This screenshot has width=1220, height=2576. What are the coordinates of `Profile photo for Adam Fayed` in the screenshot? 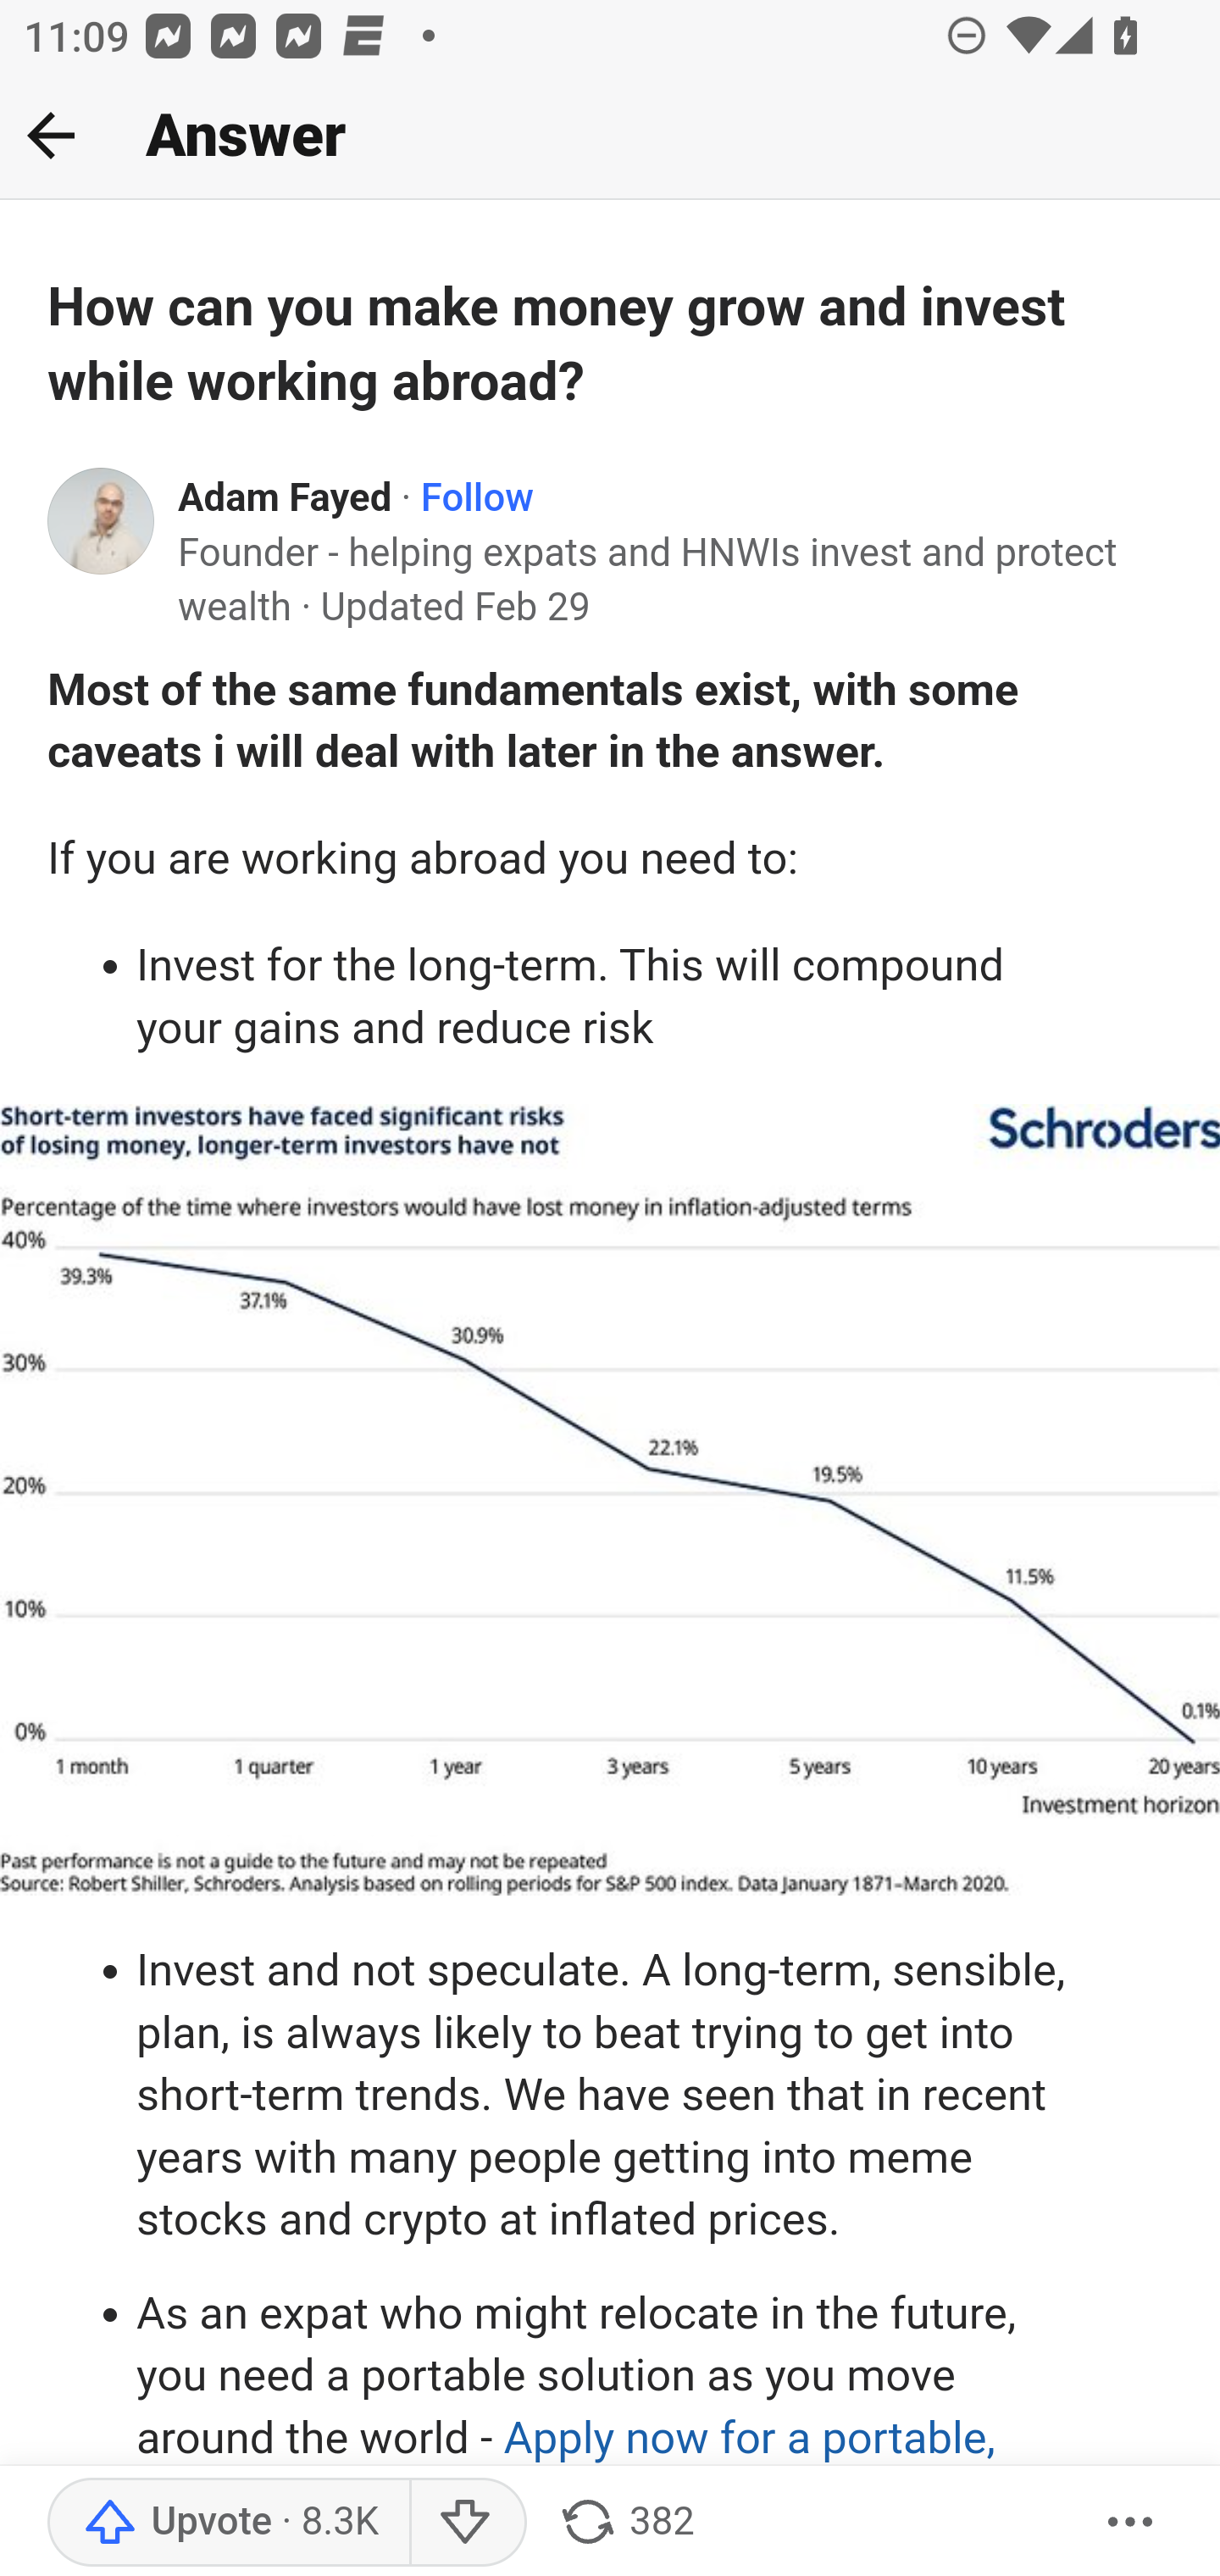 It's located at (102, 521).